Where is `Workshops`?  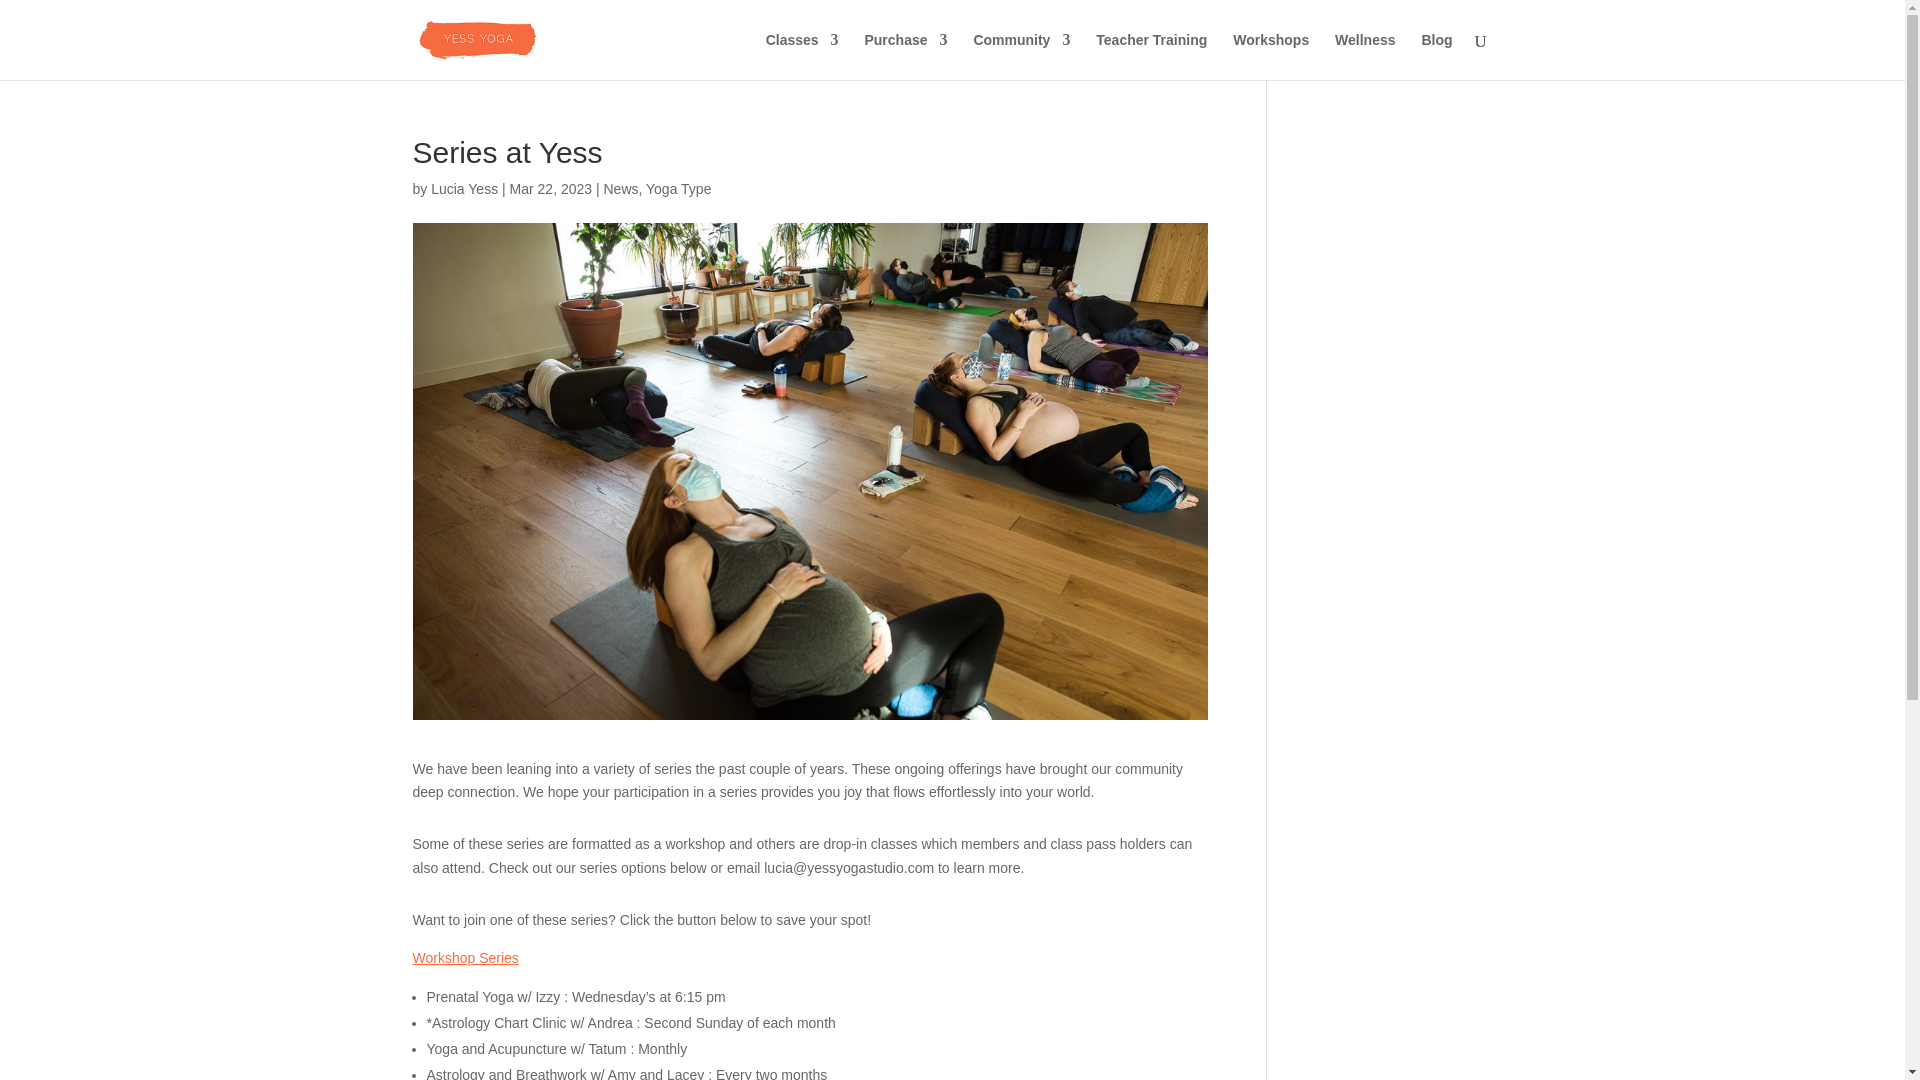 Workshops is located at coordinates (1270, 56).